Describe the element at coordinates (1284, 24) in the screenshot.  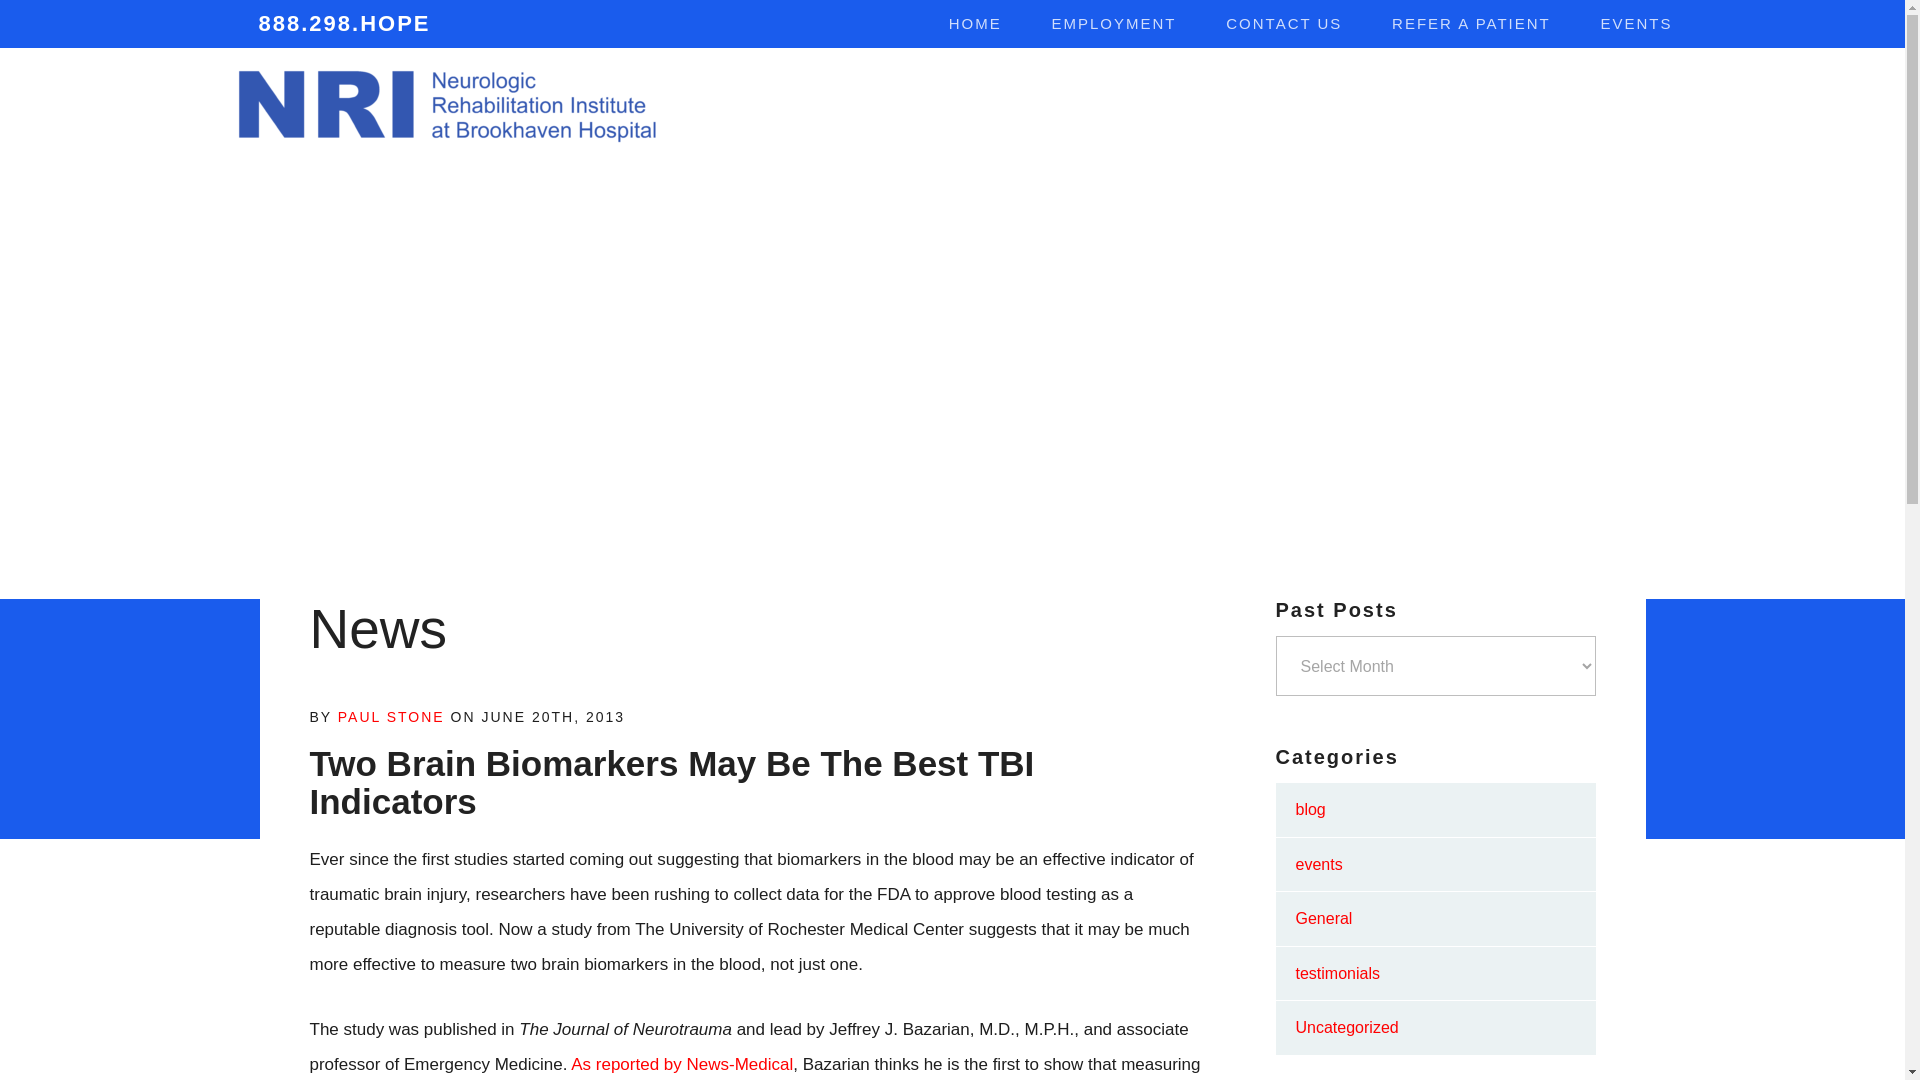
I see `CONTACT US` at that location.